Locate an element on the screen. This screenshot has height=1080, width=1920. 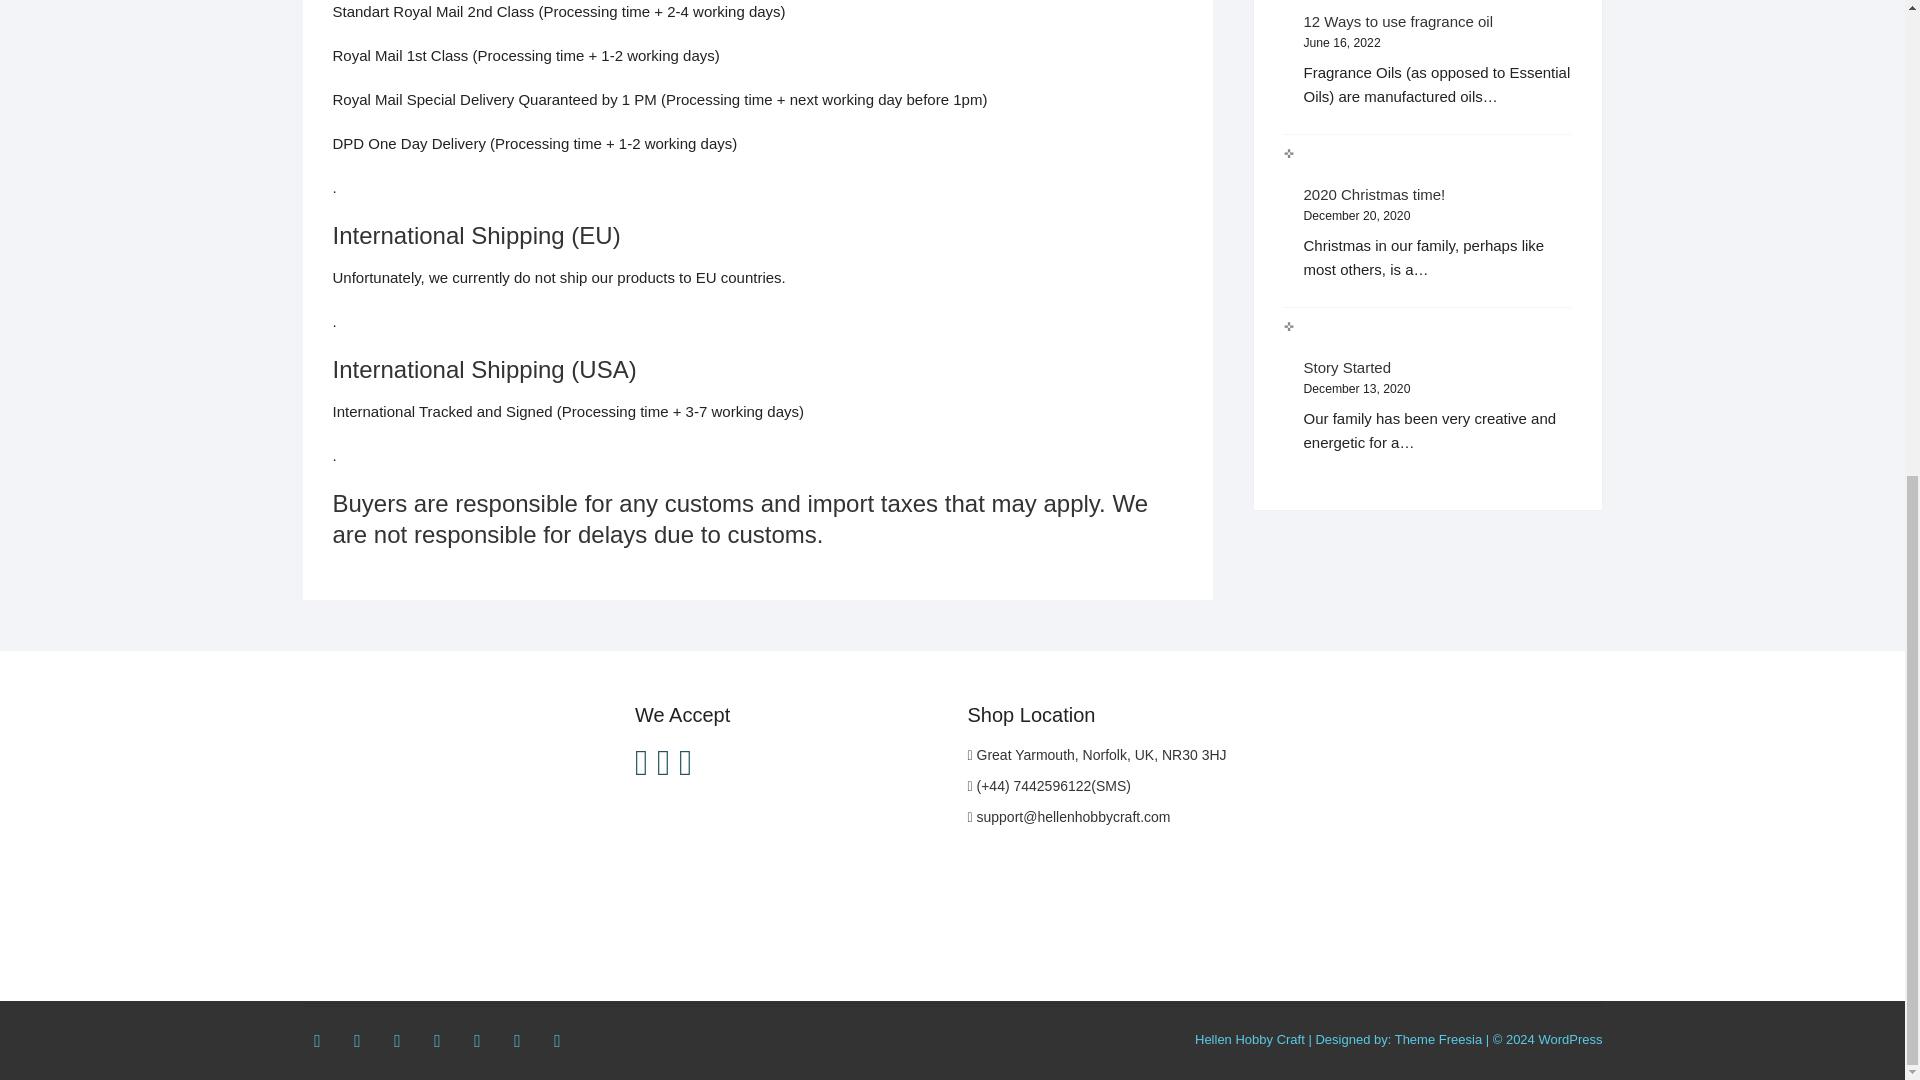
Mail Us is located at coordinates (1069, 816).